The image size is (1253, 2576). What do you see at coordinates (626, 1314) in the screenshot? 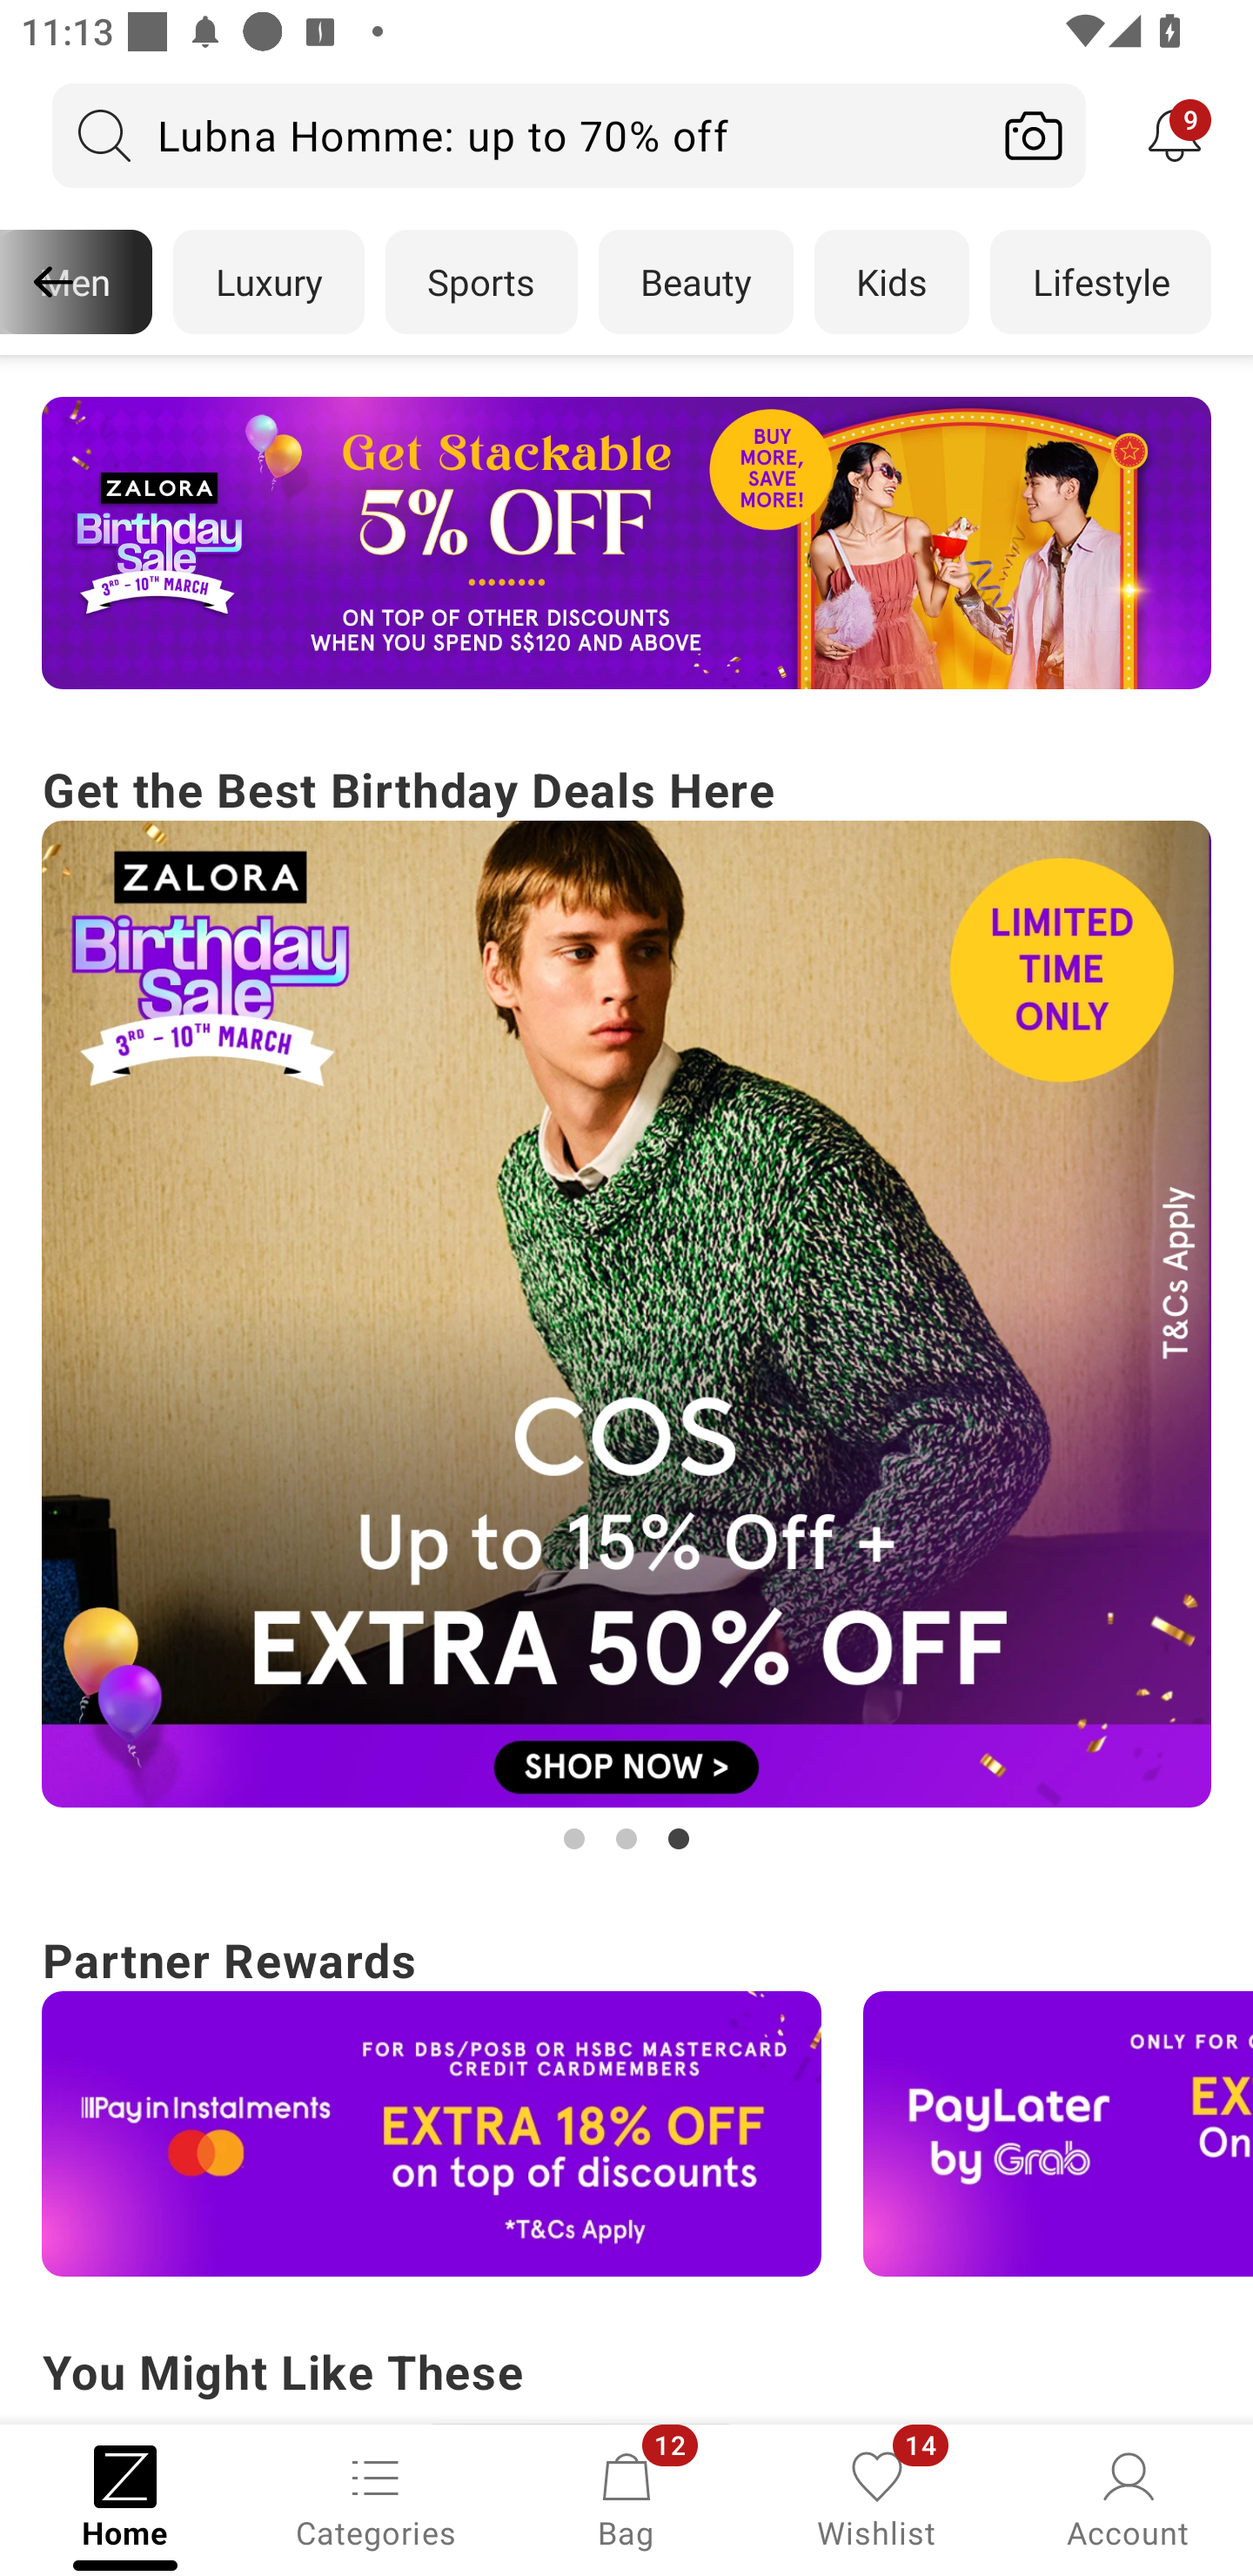
I see `Campaign banner` at bounding box center [626, 1314].